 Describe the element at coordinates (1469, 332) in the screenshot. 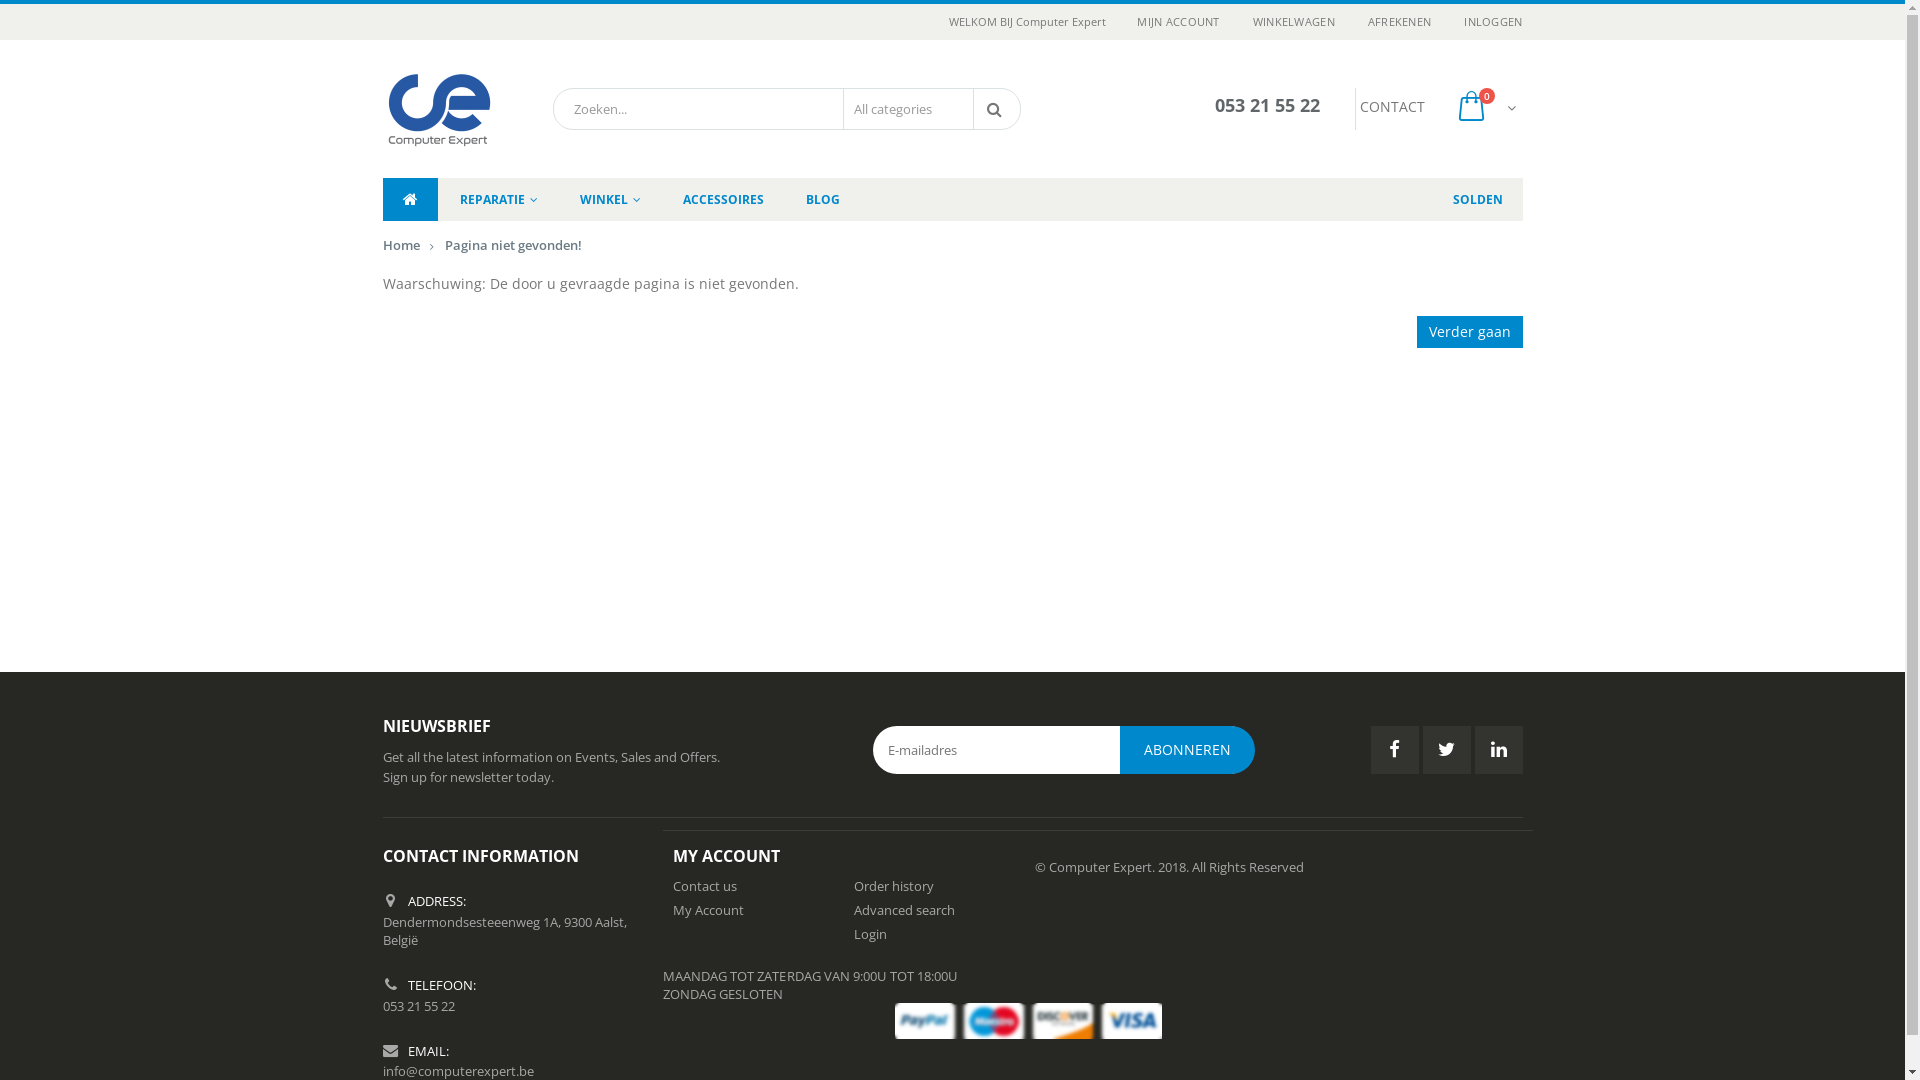

I see `Verder gaan` at that location.